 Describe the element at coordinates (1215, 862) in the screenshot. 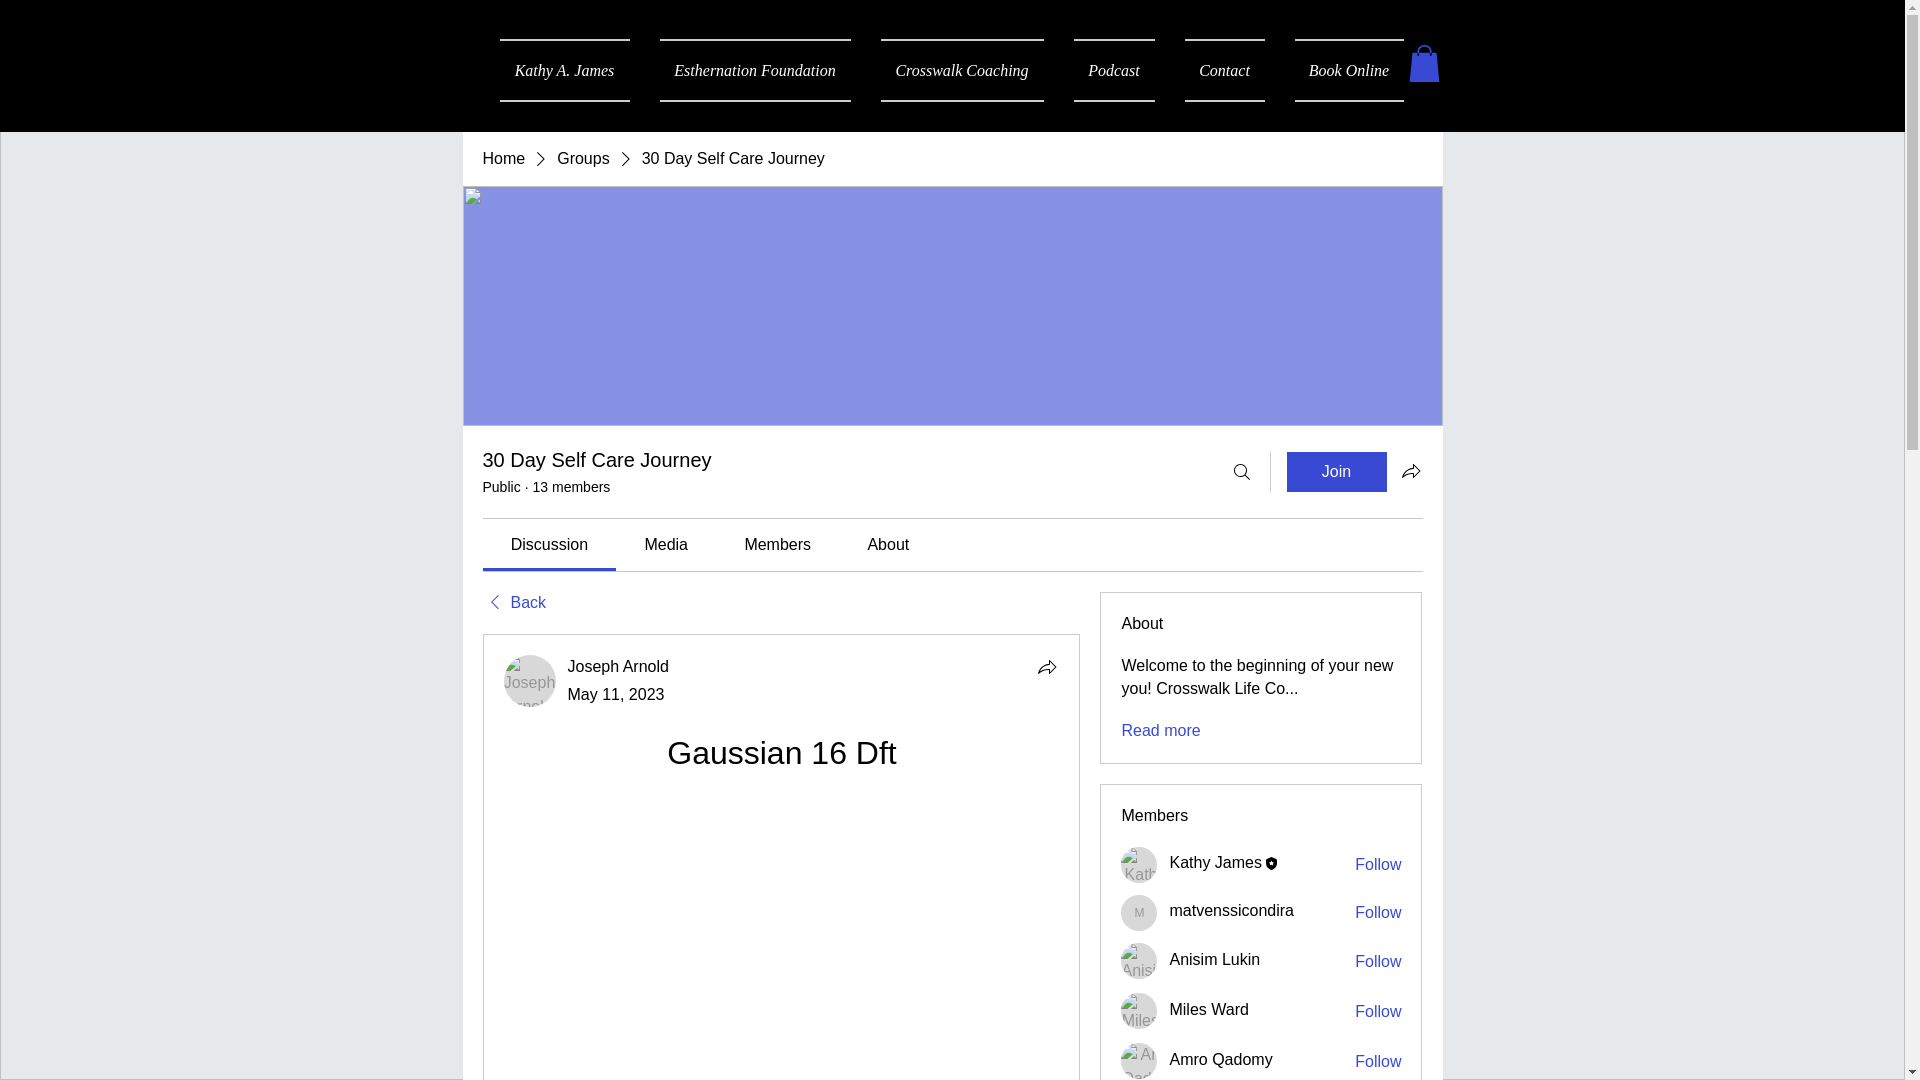

I see `Kathy James` at that location.